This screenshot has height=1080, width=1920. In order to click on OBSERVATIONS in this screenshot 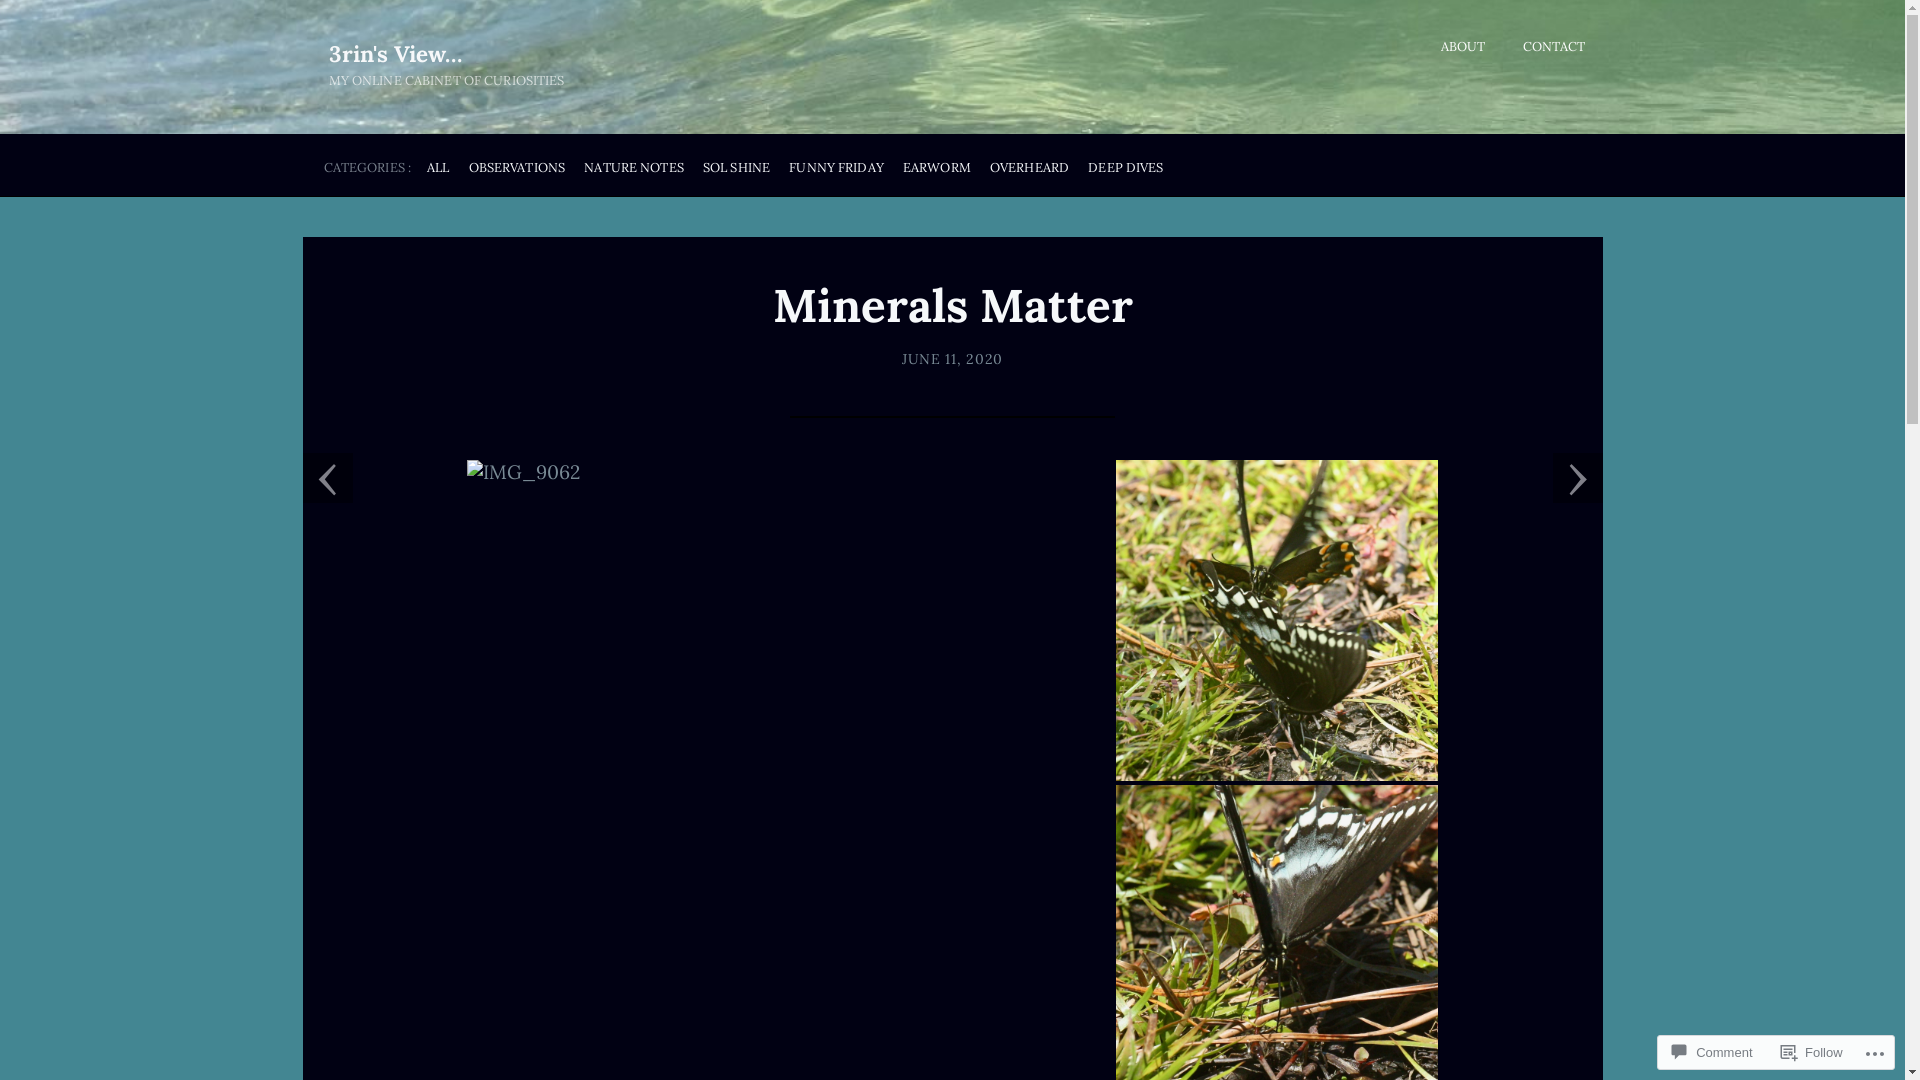, I will do `click(518, 168)`.